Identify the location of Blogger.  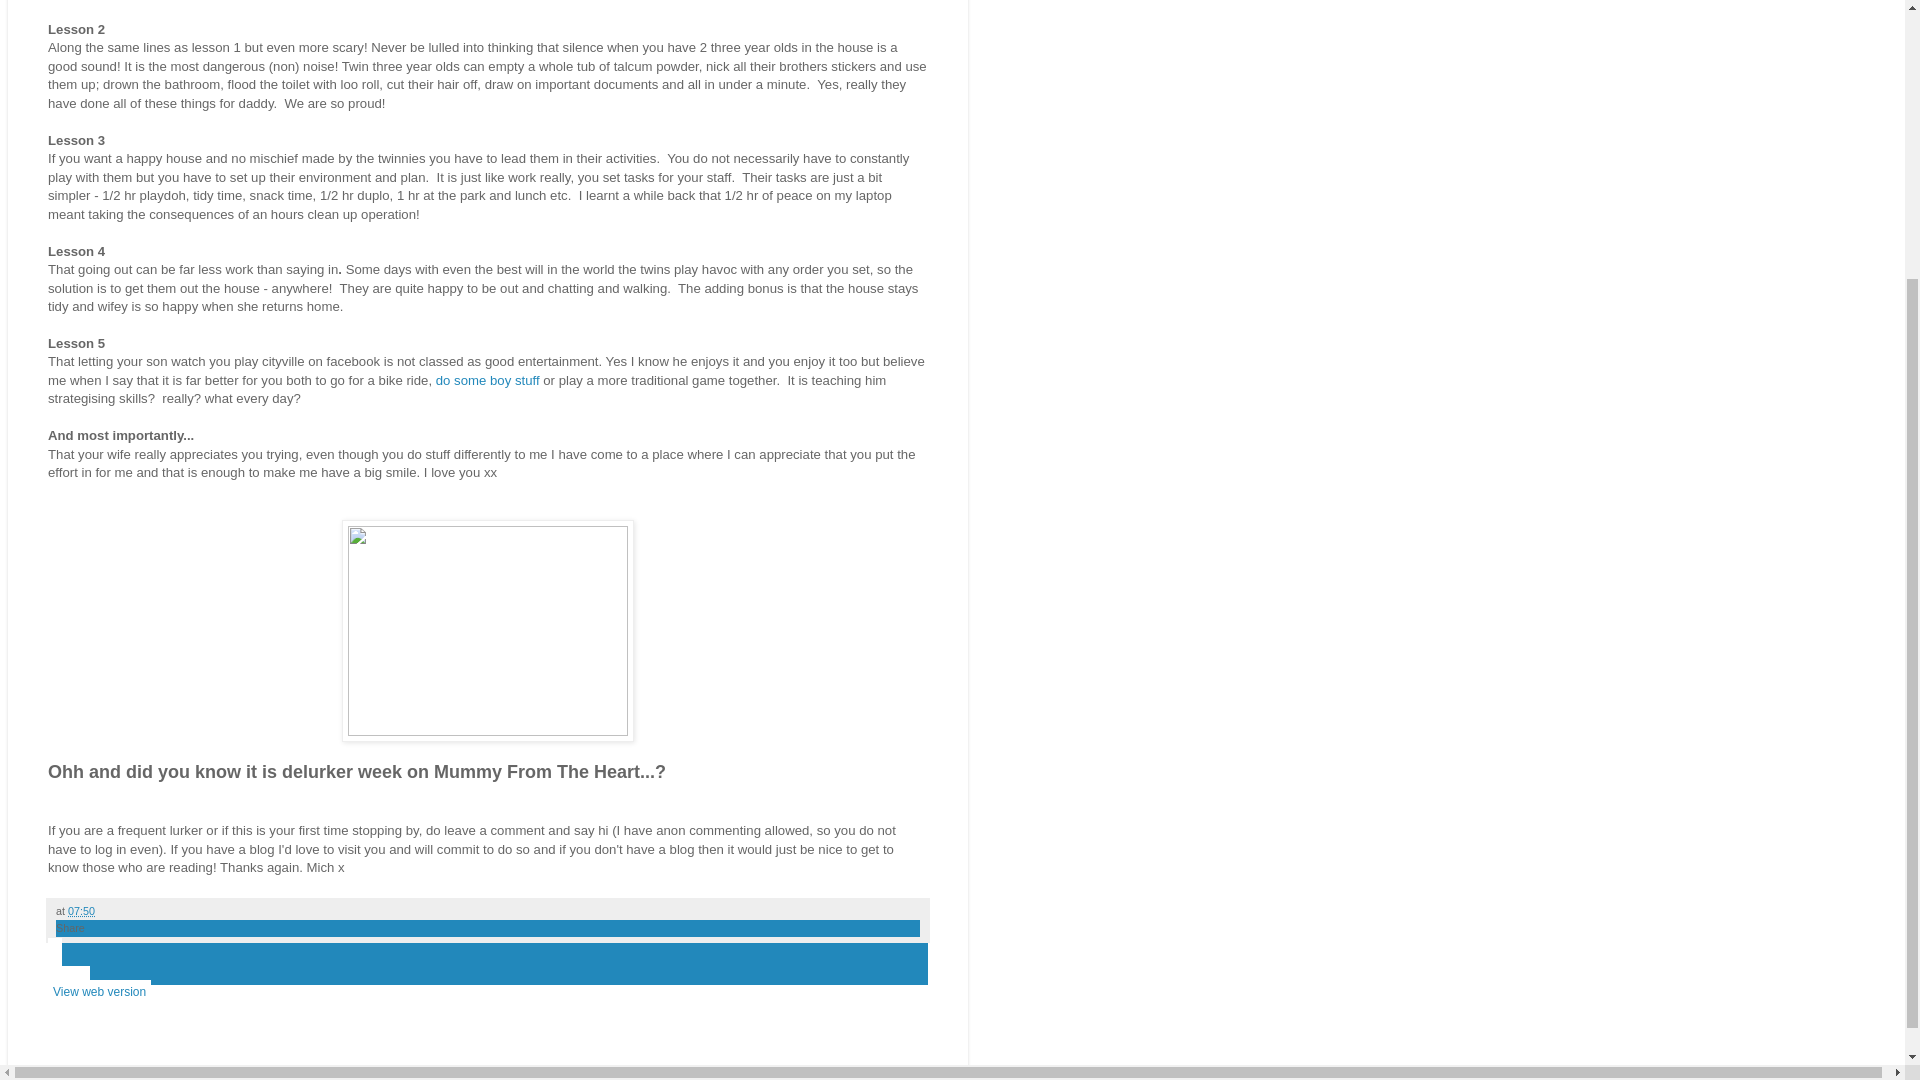
(519, 1070).